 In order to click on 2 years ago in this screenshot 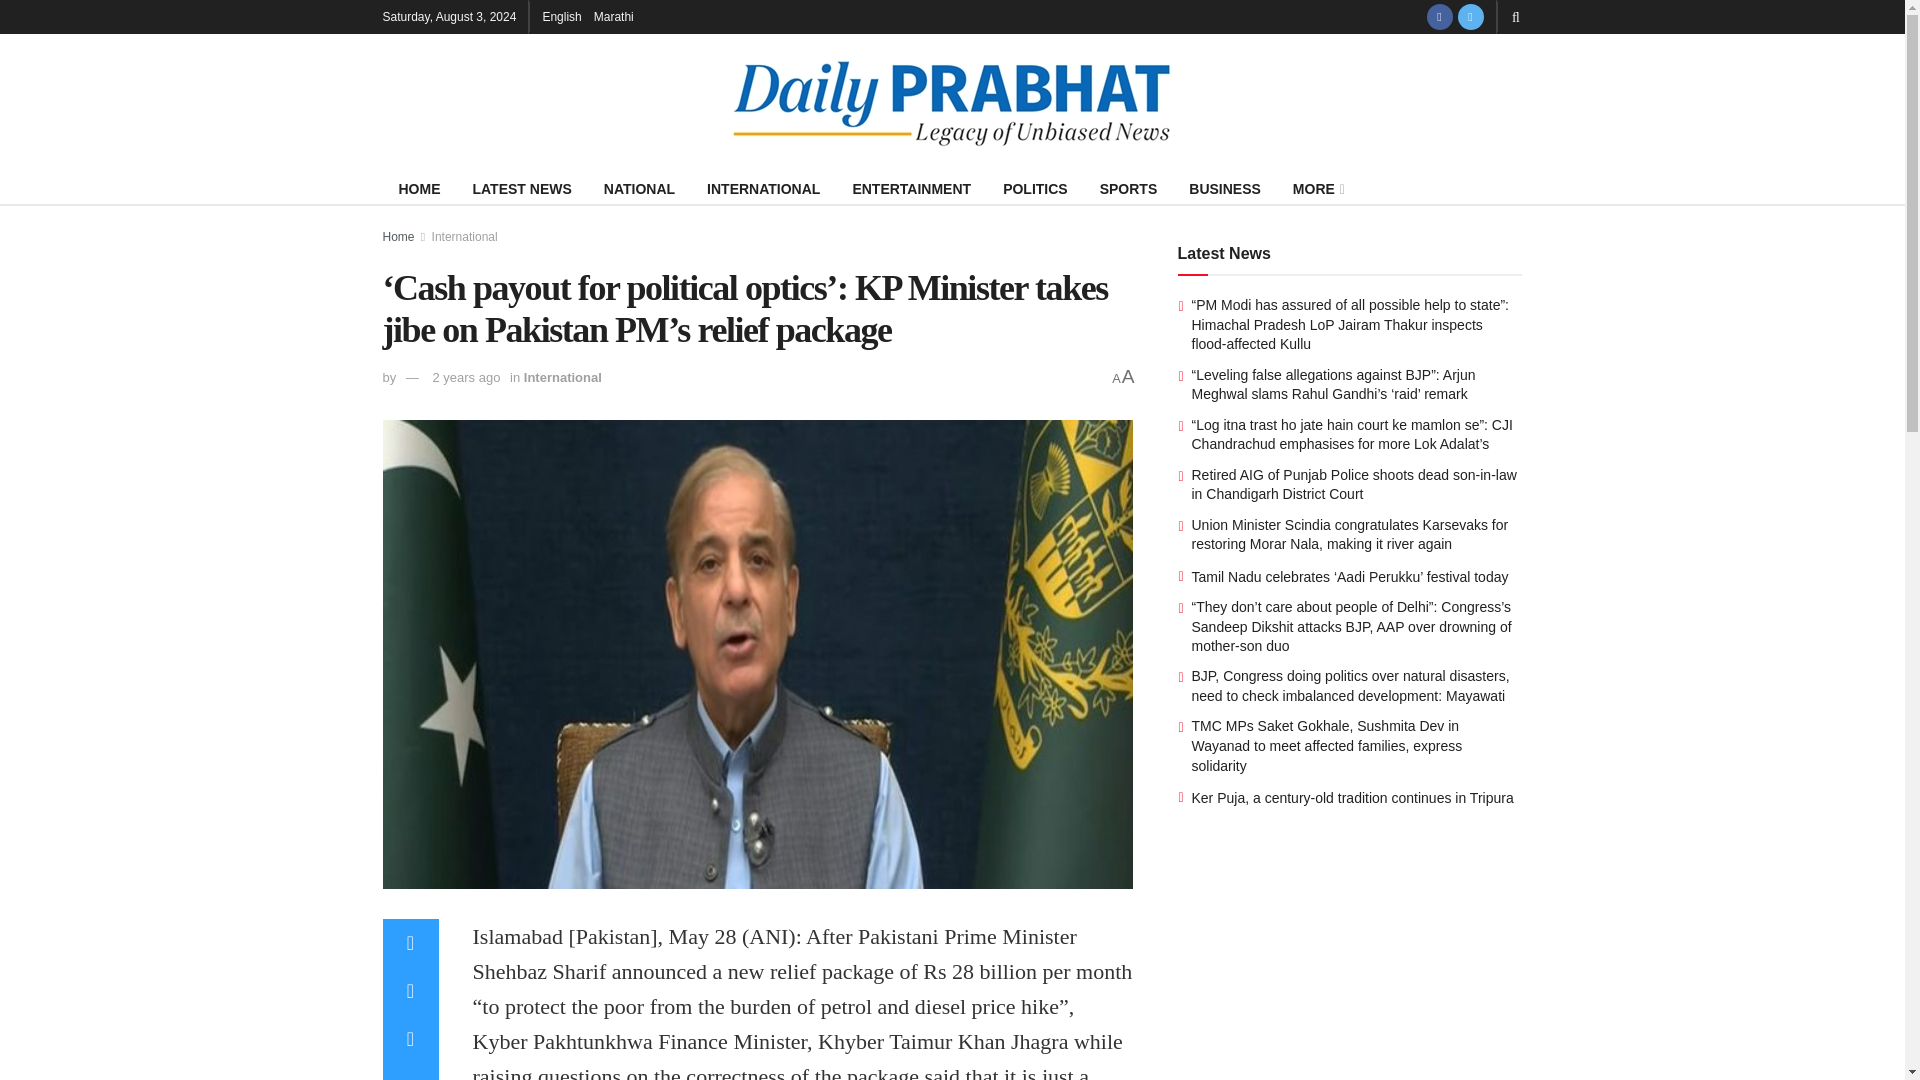, I will do `click(466, 377)`.